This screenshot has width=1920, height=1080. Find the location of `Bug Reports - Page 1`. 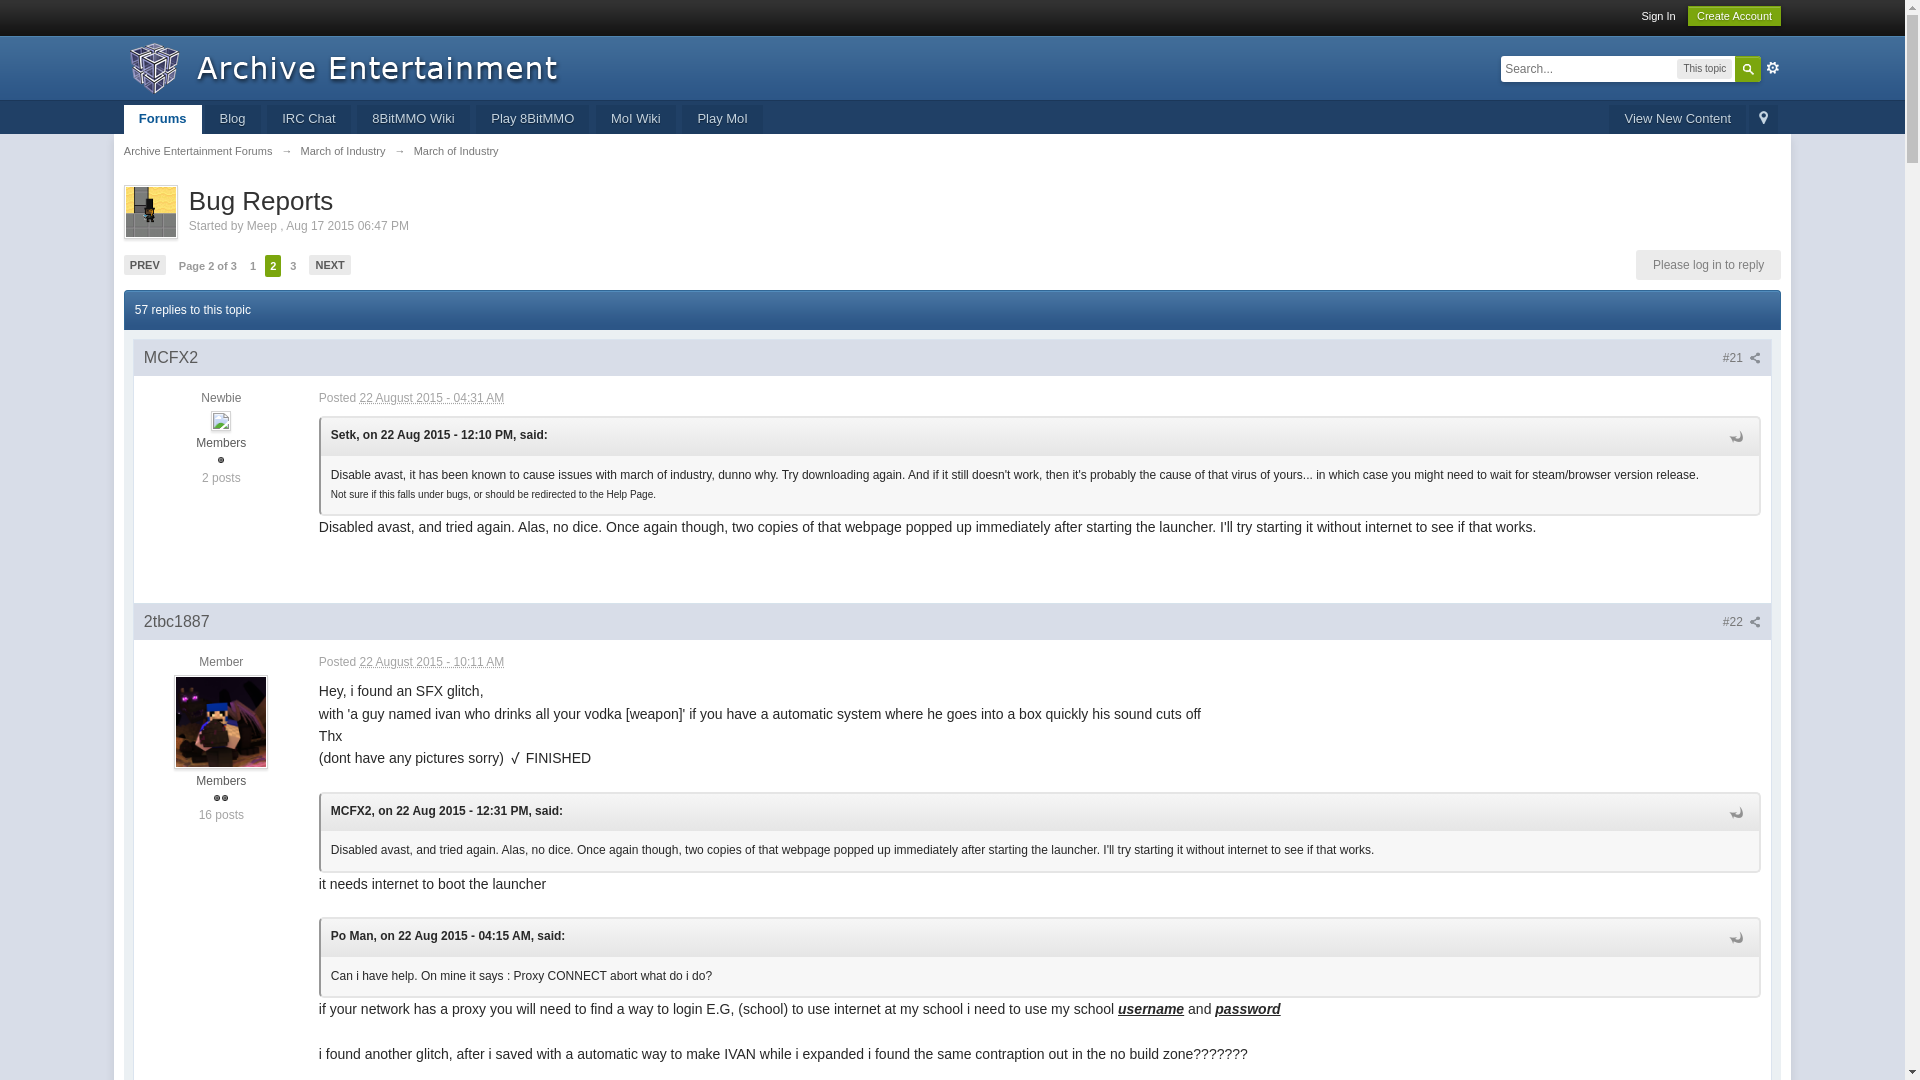

Bug Reports - Page 1 is located at coordinates (252, 265).